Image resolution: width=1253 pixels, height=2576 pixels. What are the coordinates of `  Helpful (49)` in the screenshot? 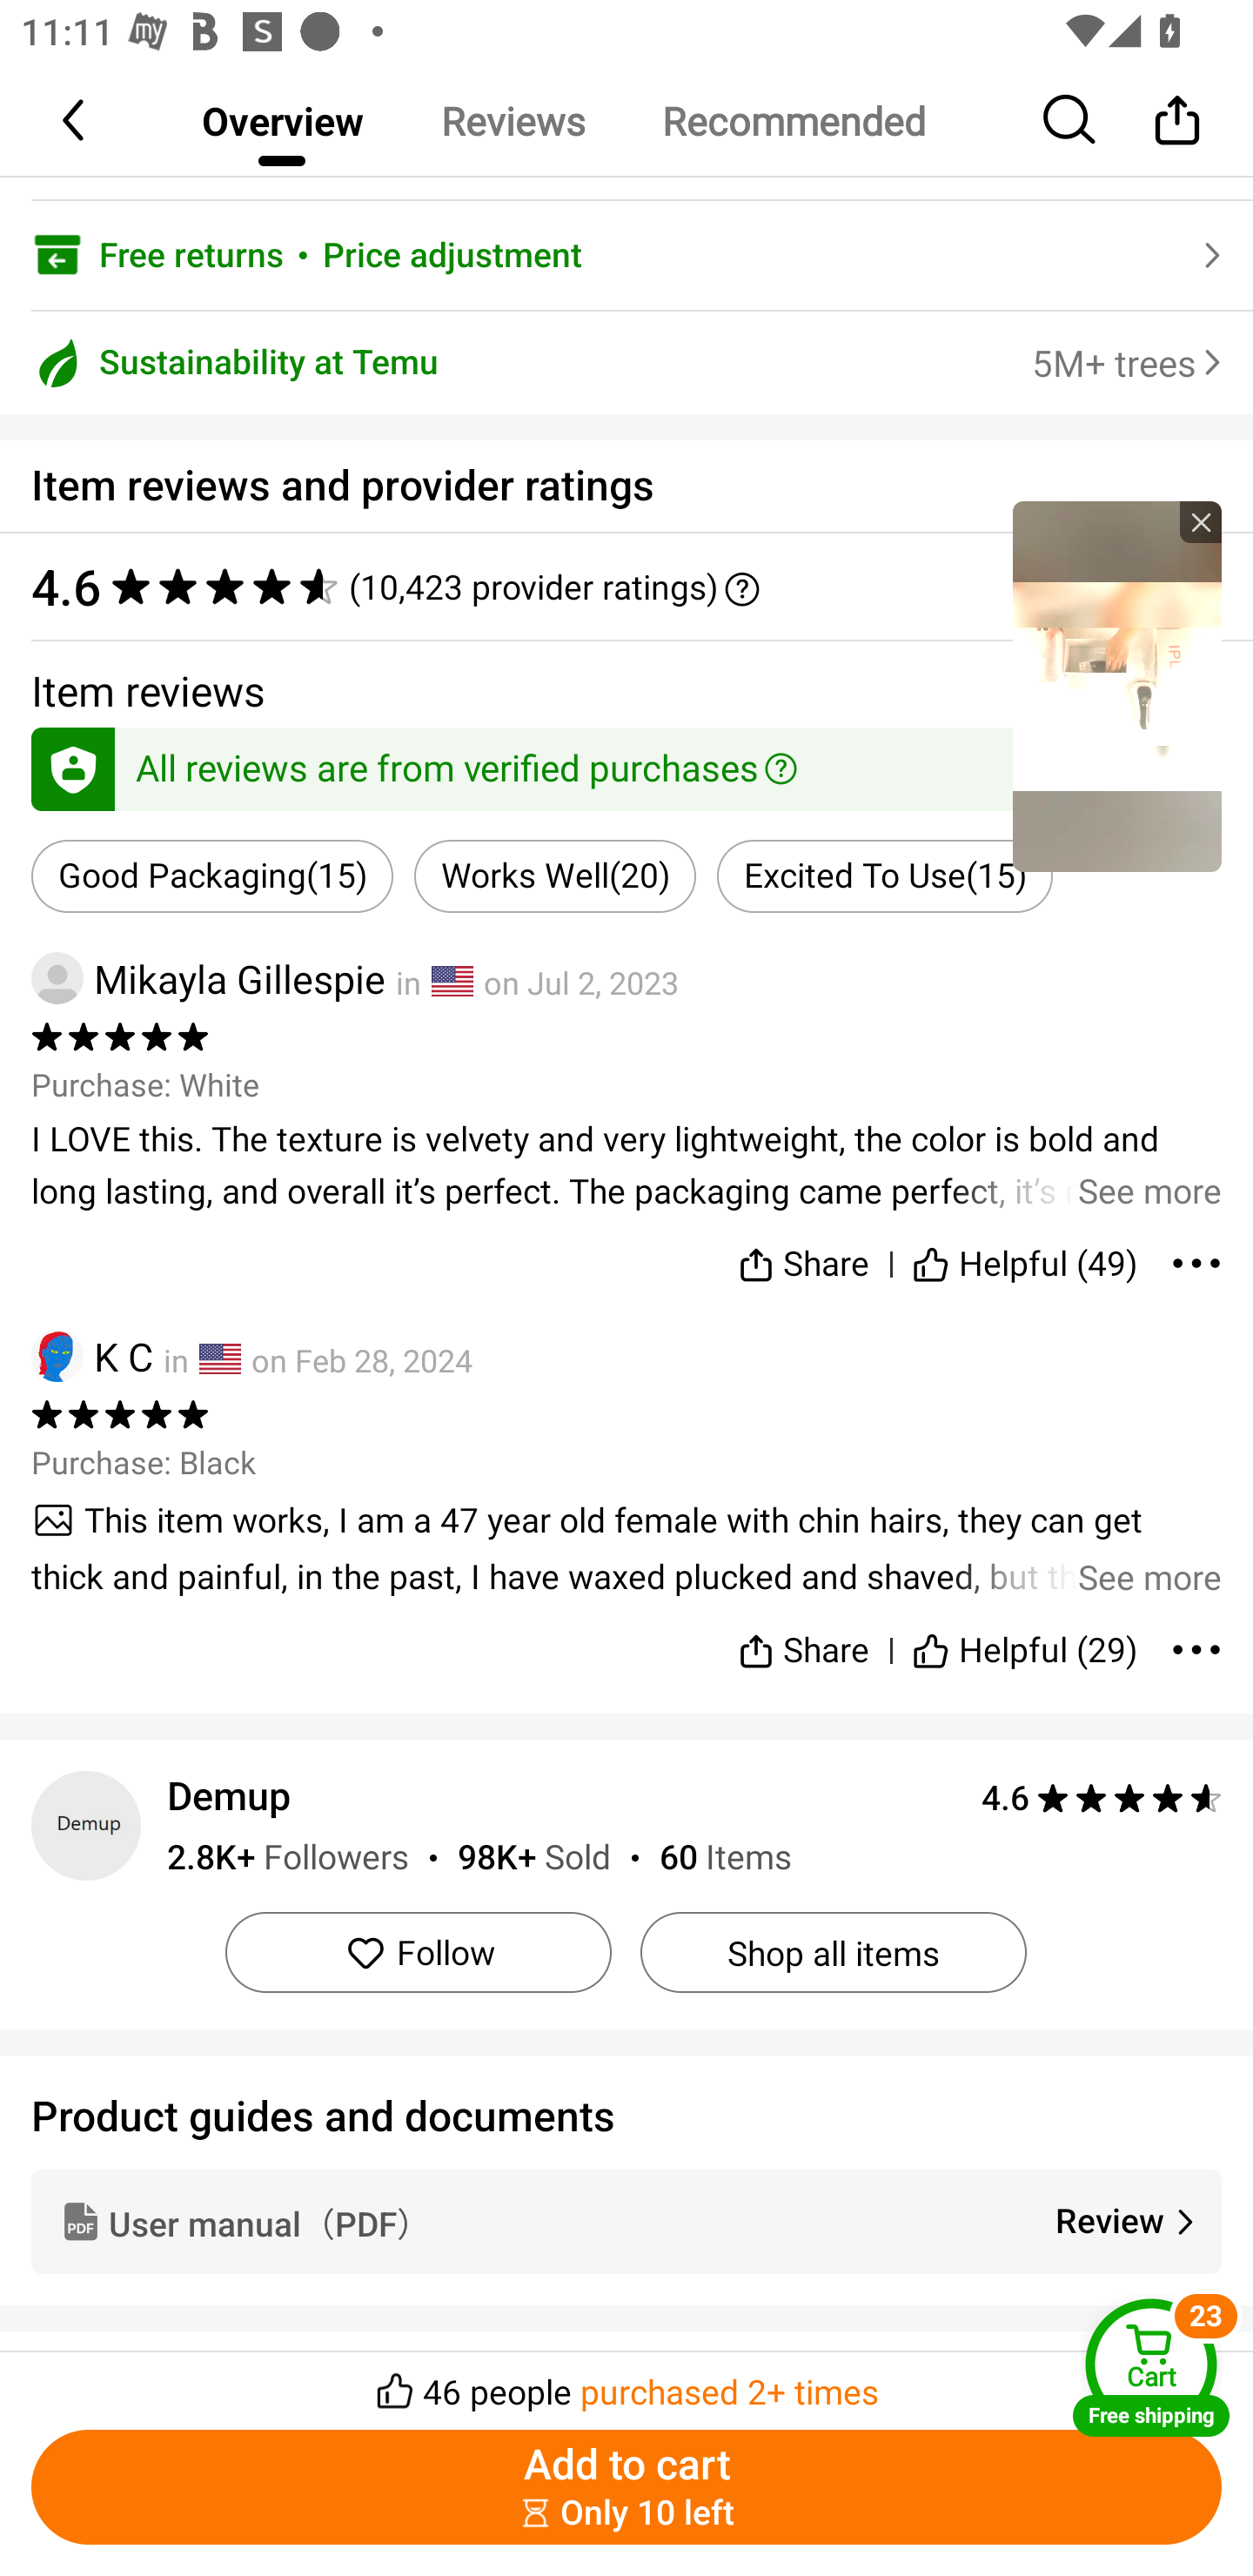 It's located at (1025, 1258).